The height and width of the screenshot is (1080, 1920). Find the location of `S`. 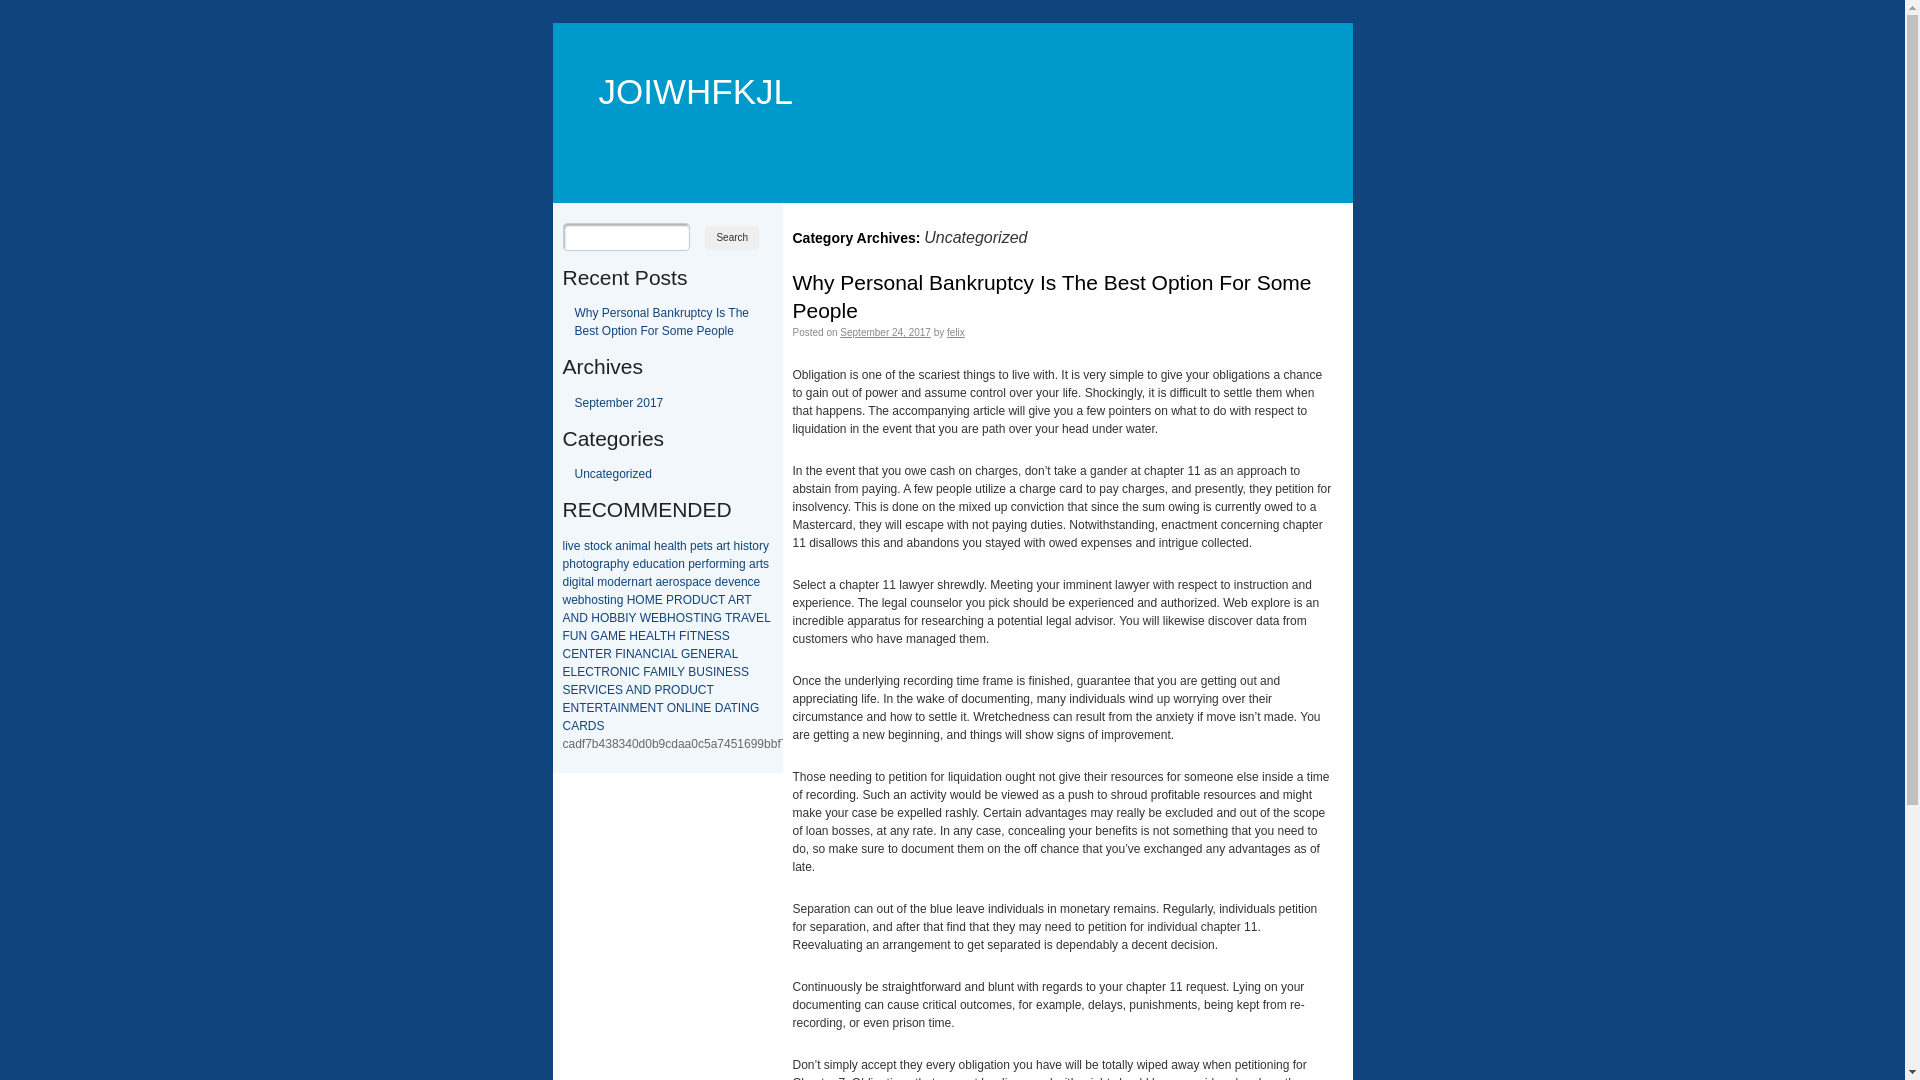

S is located at coordinates (689, 618).